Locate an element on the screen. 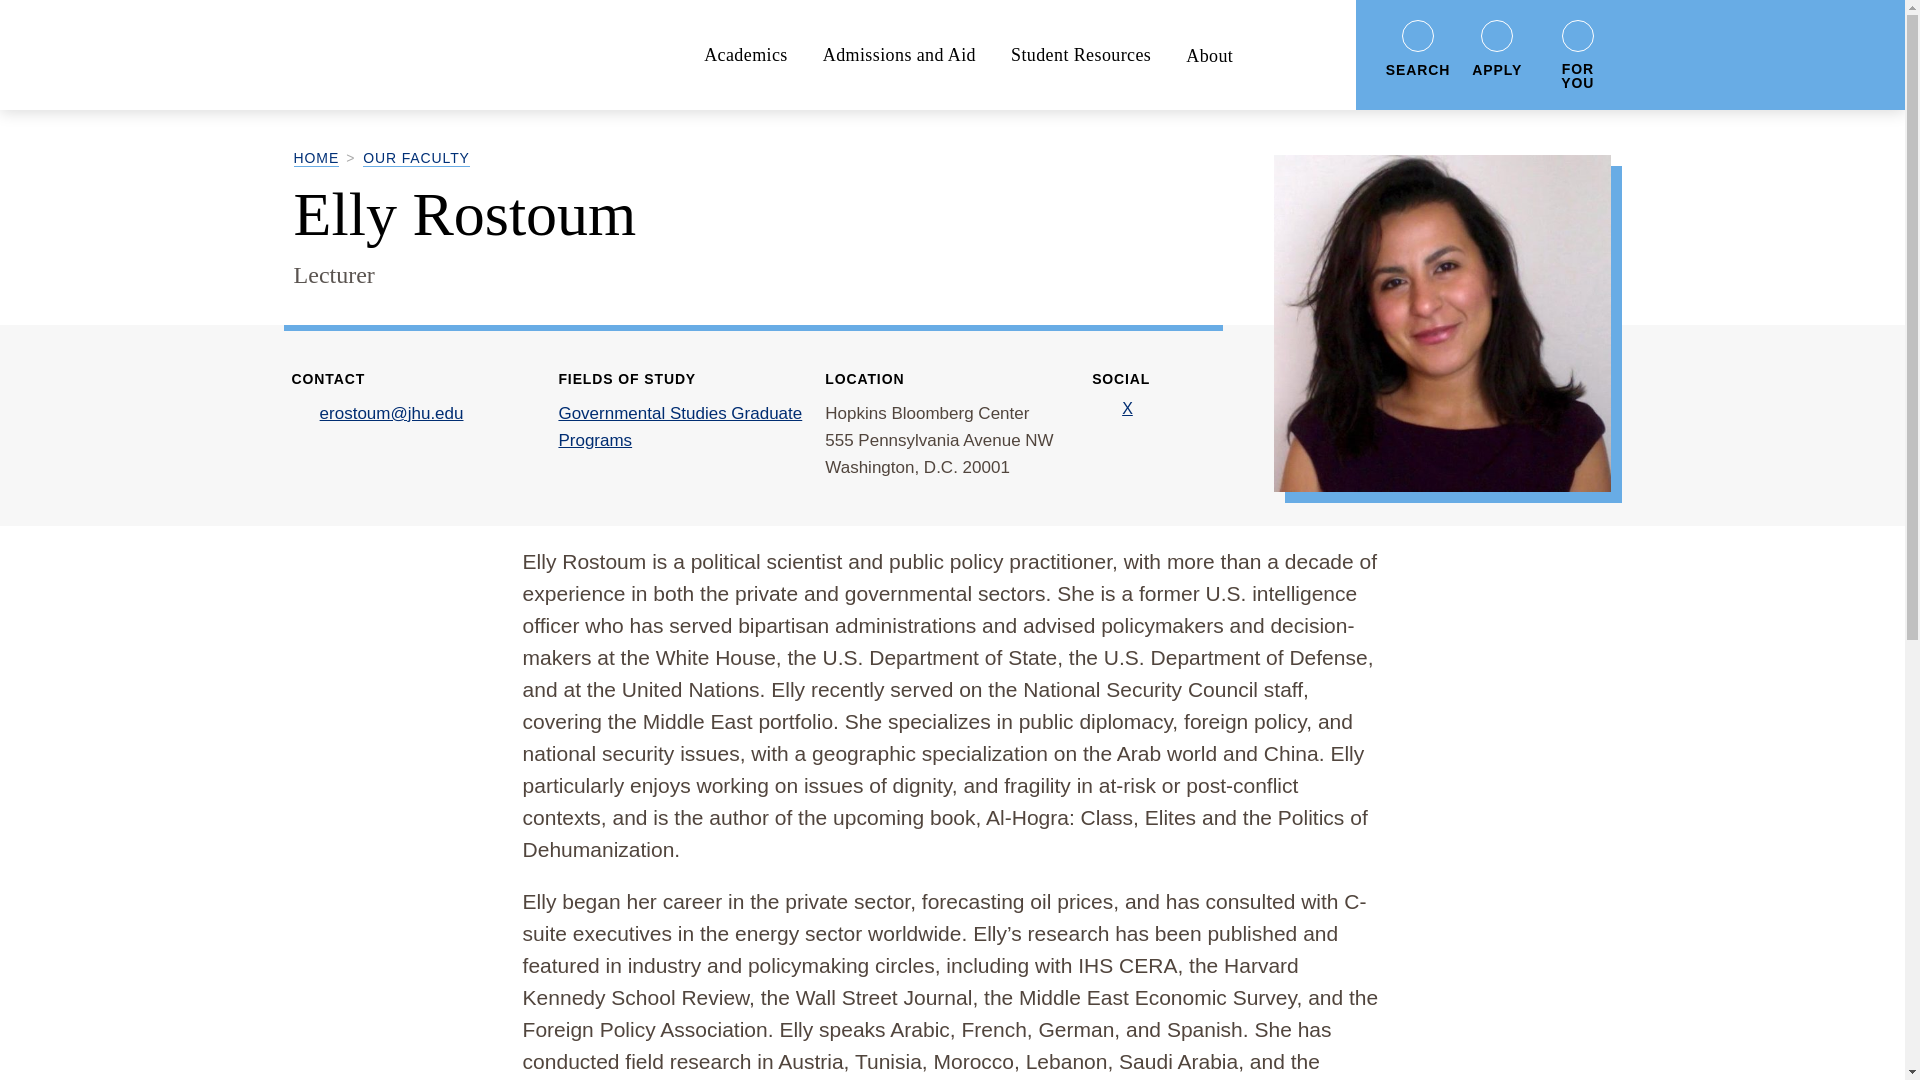  Admissions and Aid is located at coordinates (899, 54).